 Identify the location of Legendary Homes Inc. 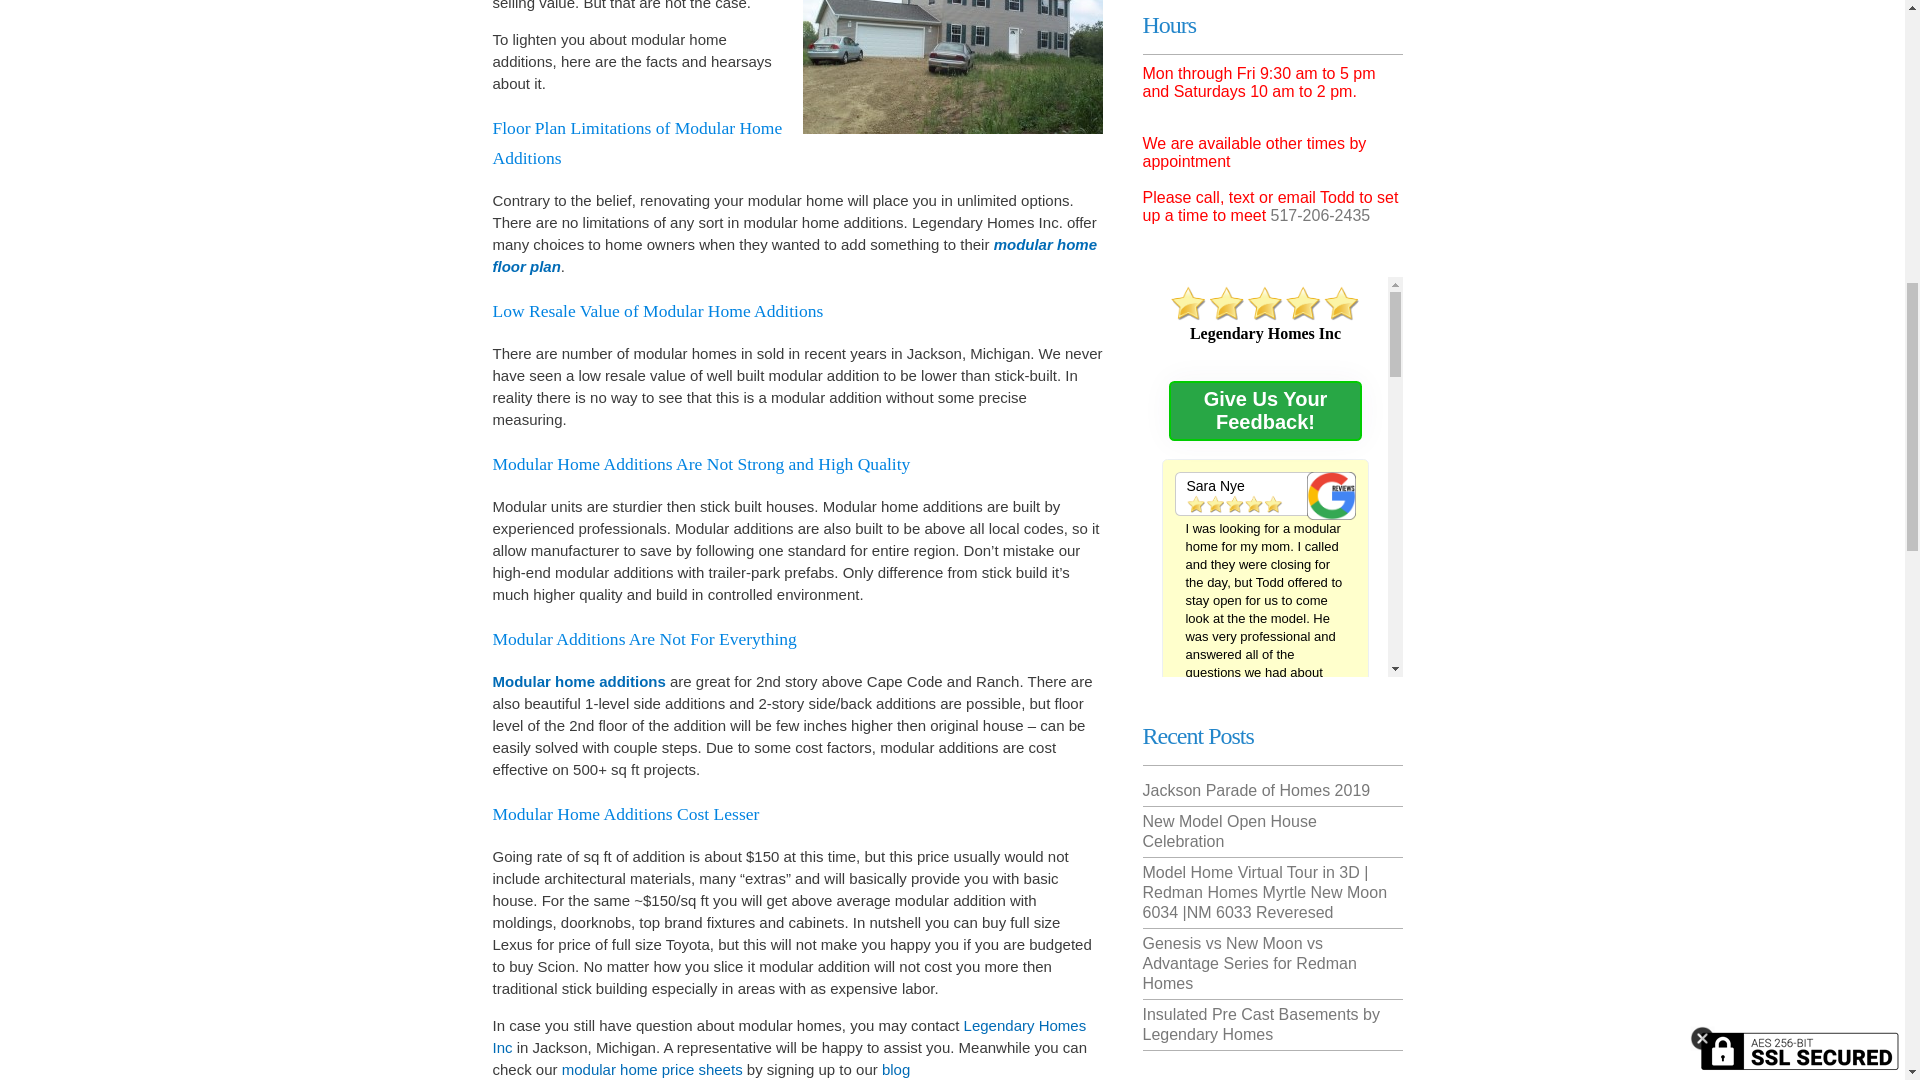
(788, 1036).